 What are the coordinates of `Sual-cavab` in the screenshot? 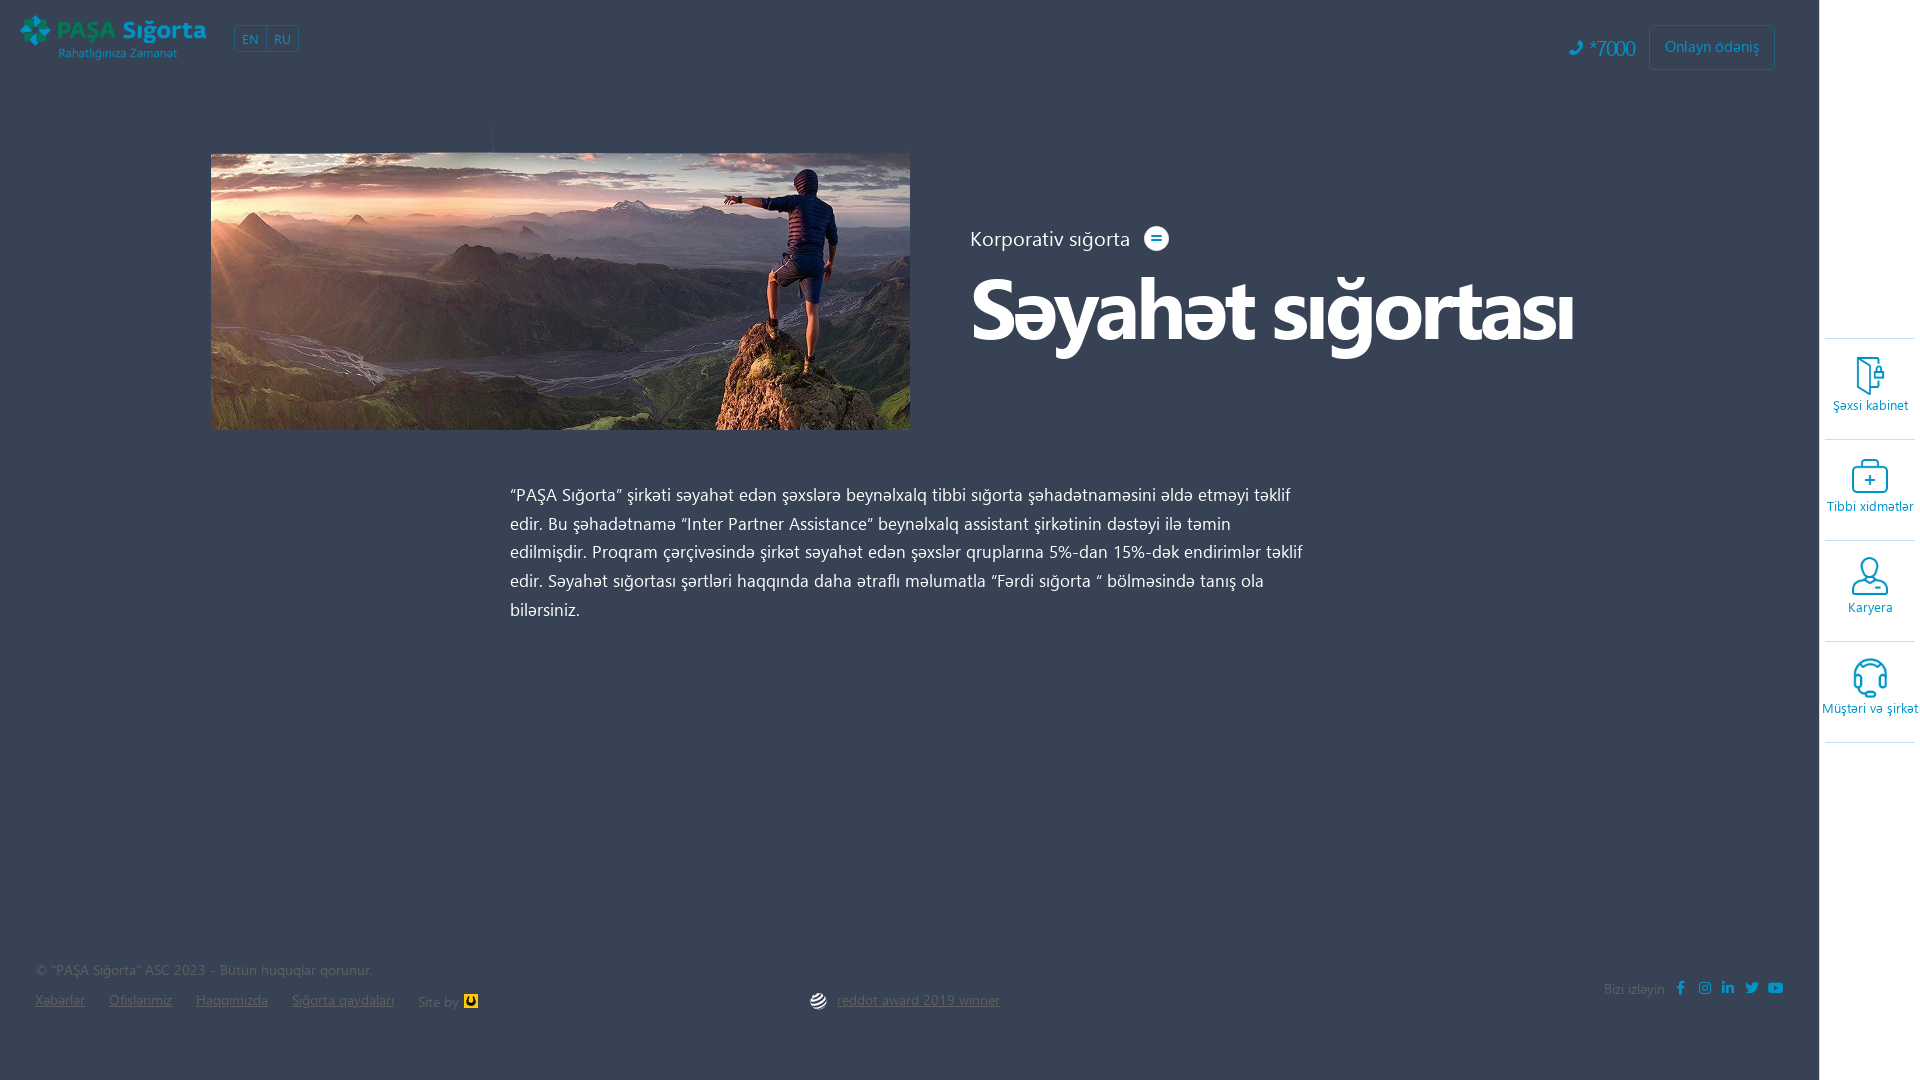 It's located at (1032, 758).